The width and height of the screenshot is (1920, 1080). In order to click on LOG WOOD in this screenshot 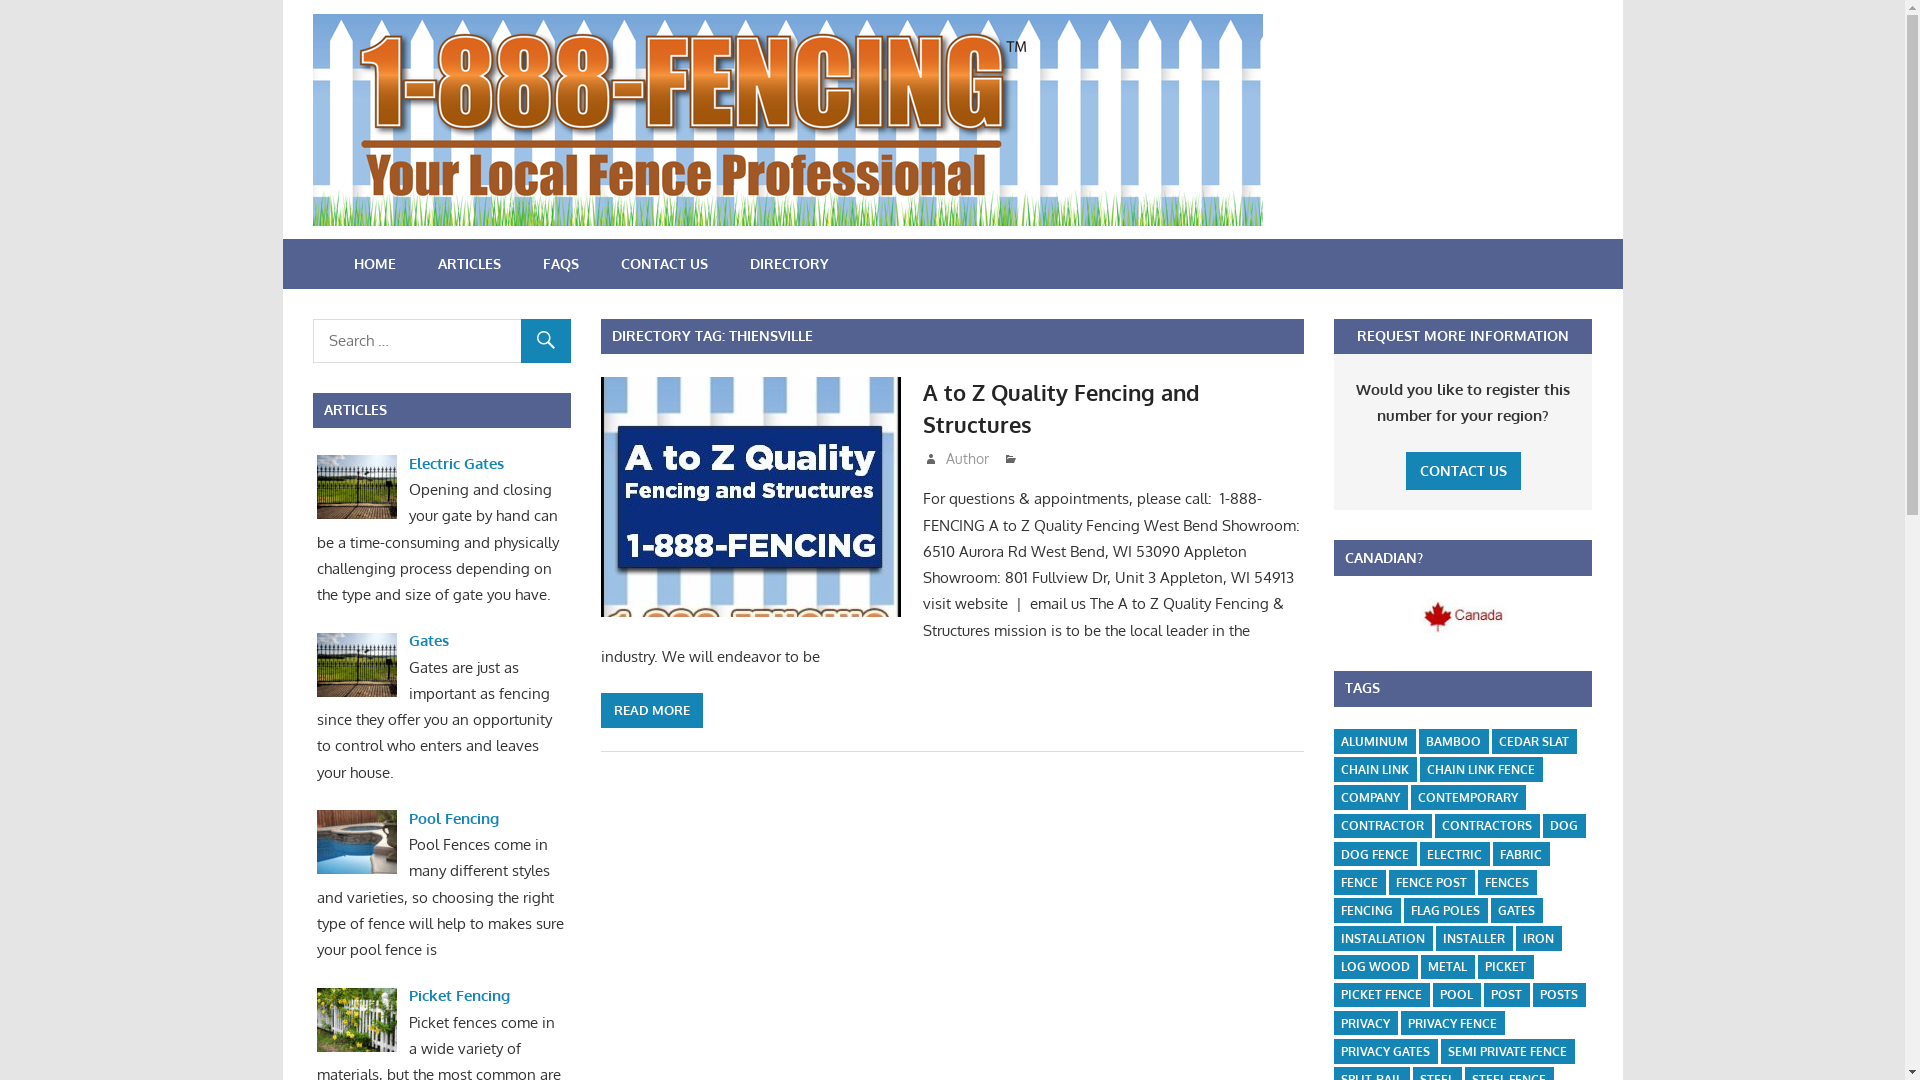, I will do `click(1376, 966)`.